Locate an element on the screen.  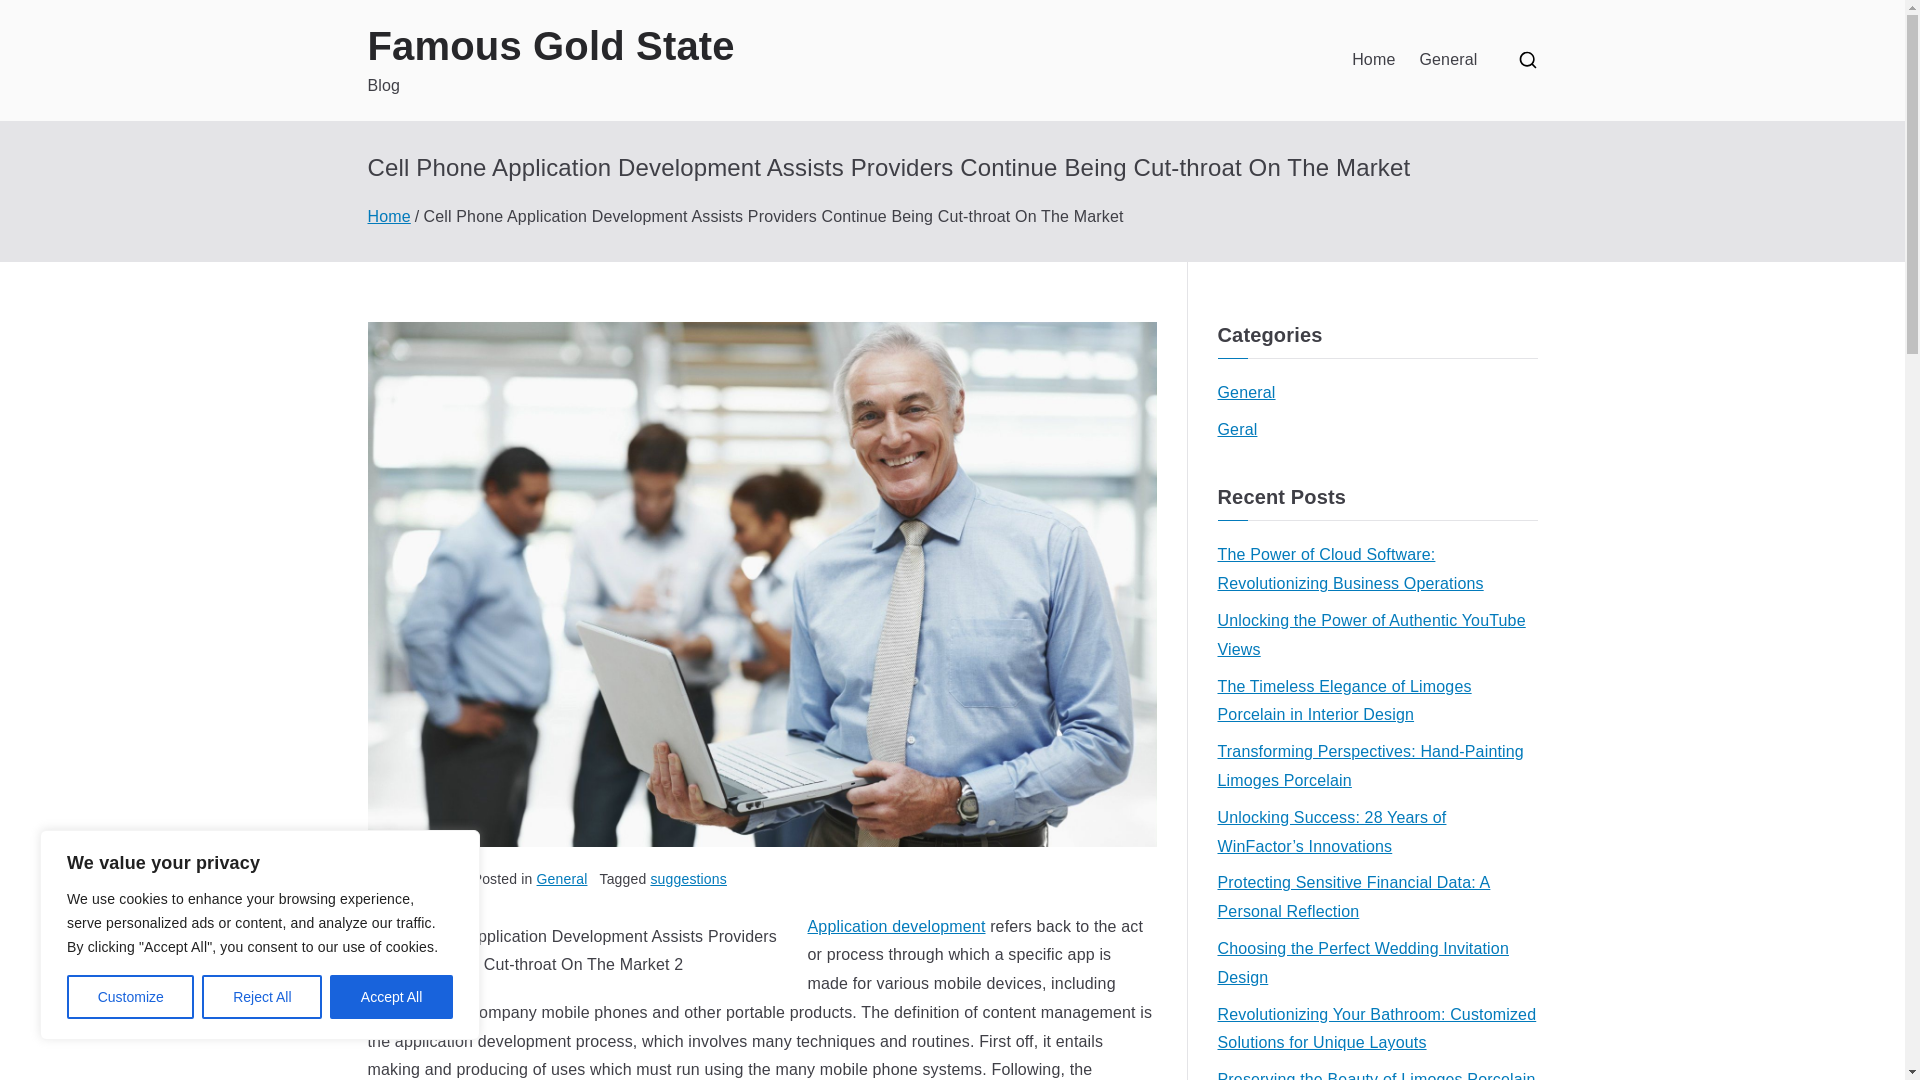
Customize is located at coordinates (130, 997).